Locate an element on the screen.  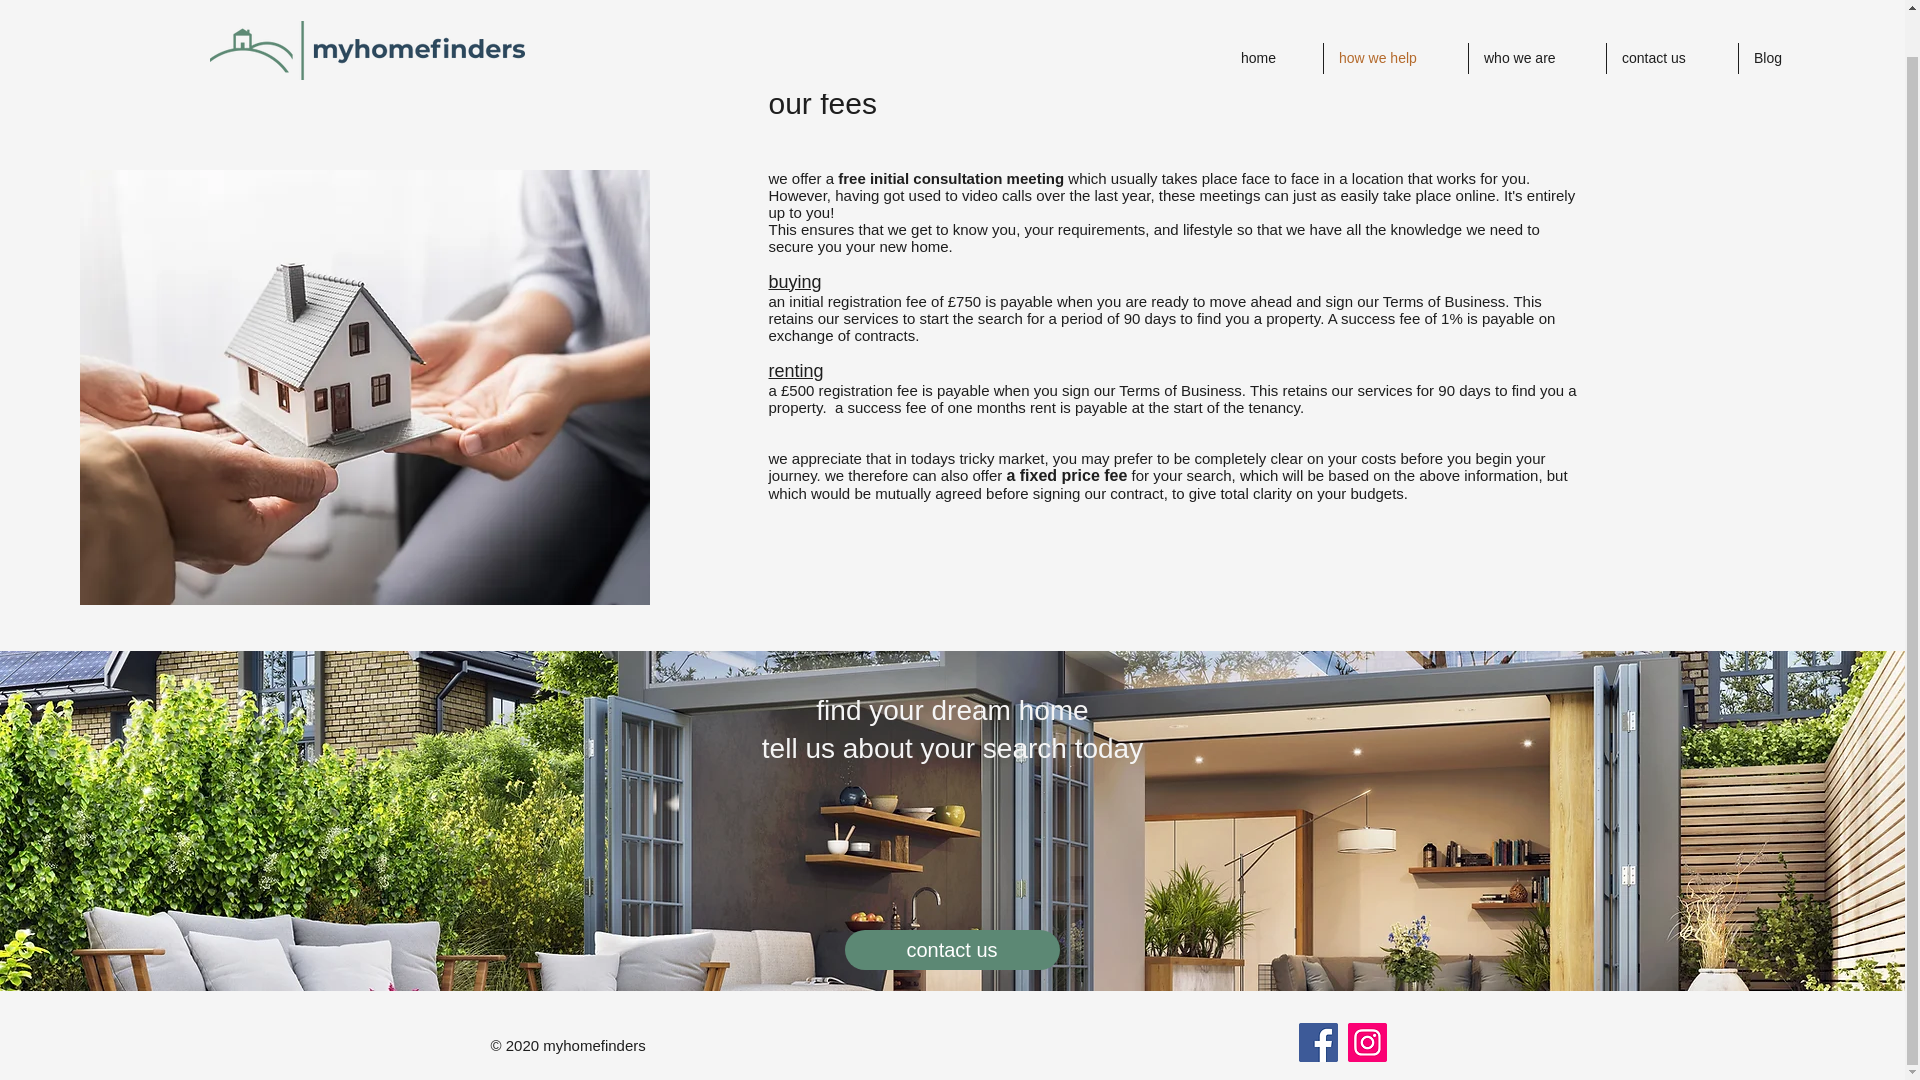
how we help is located at coordinates (1396, 14).